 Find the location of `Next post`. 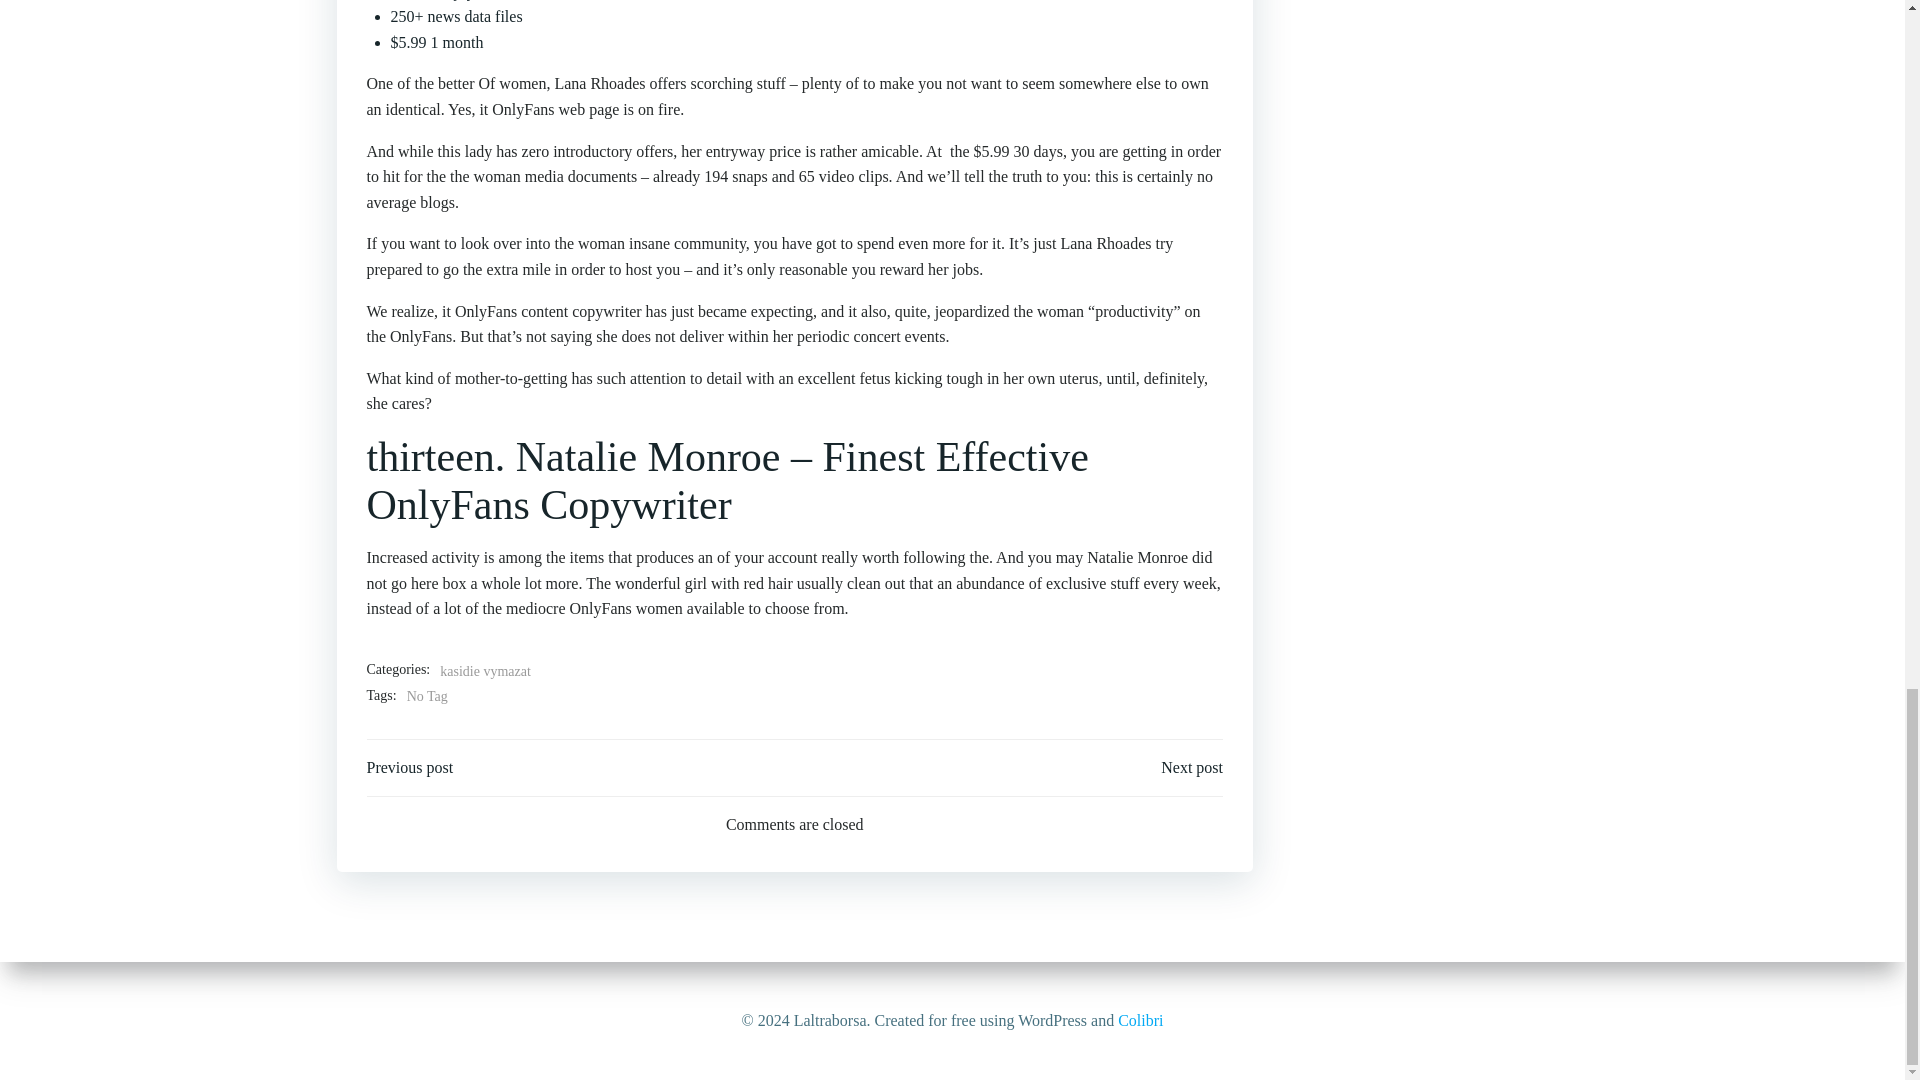

Next post is located at coordinates (1192, 768).